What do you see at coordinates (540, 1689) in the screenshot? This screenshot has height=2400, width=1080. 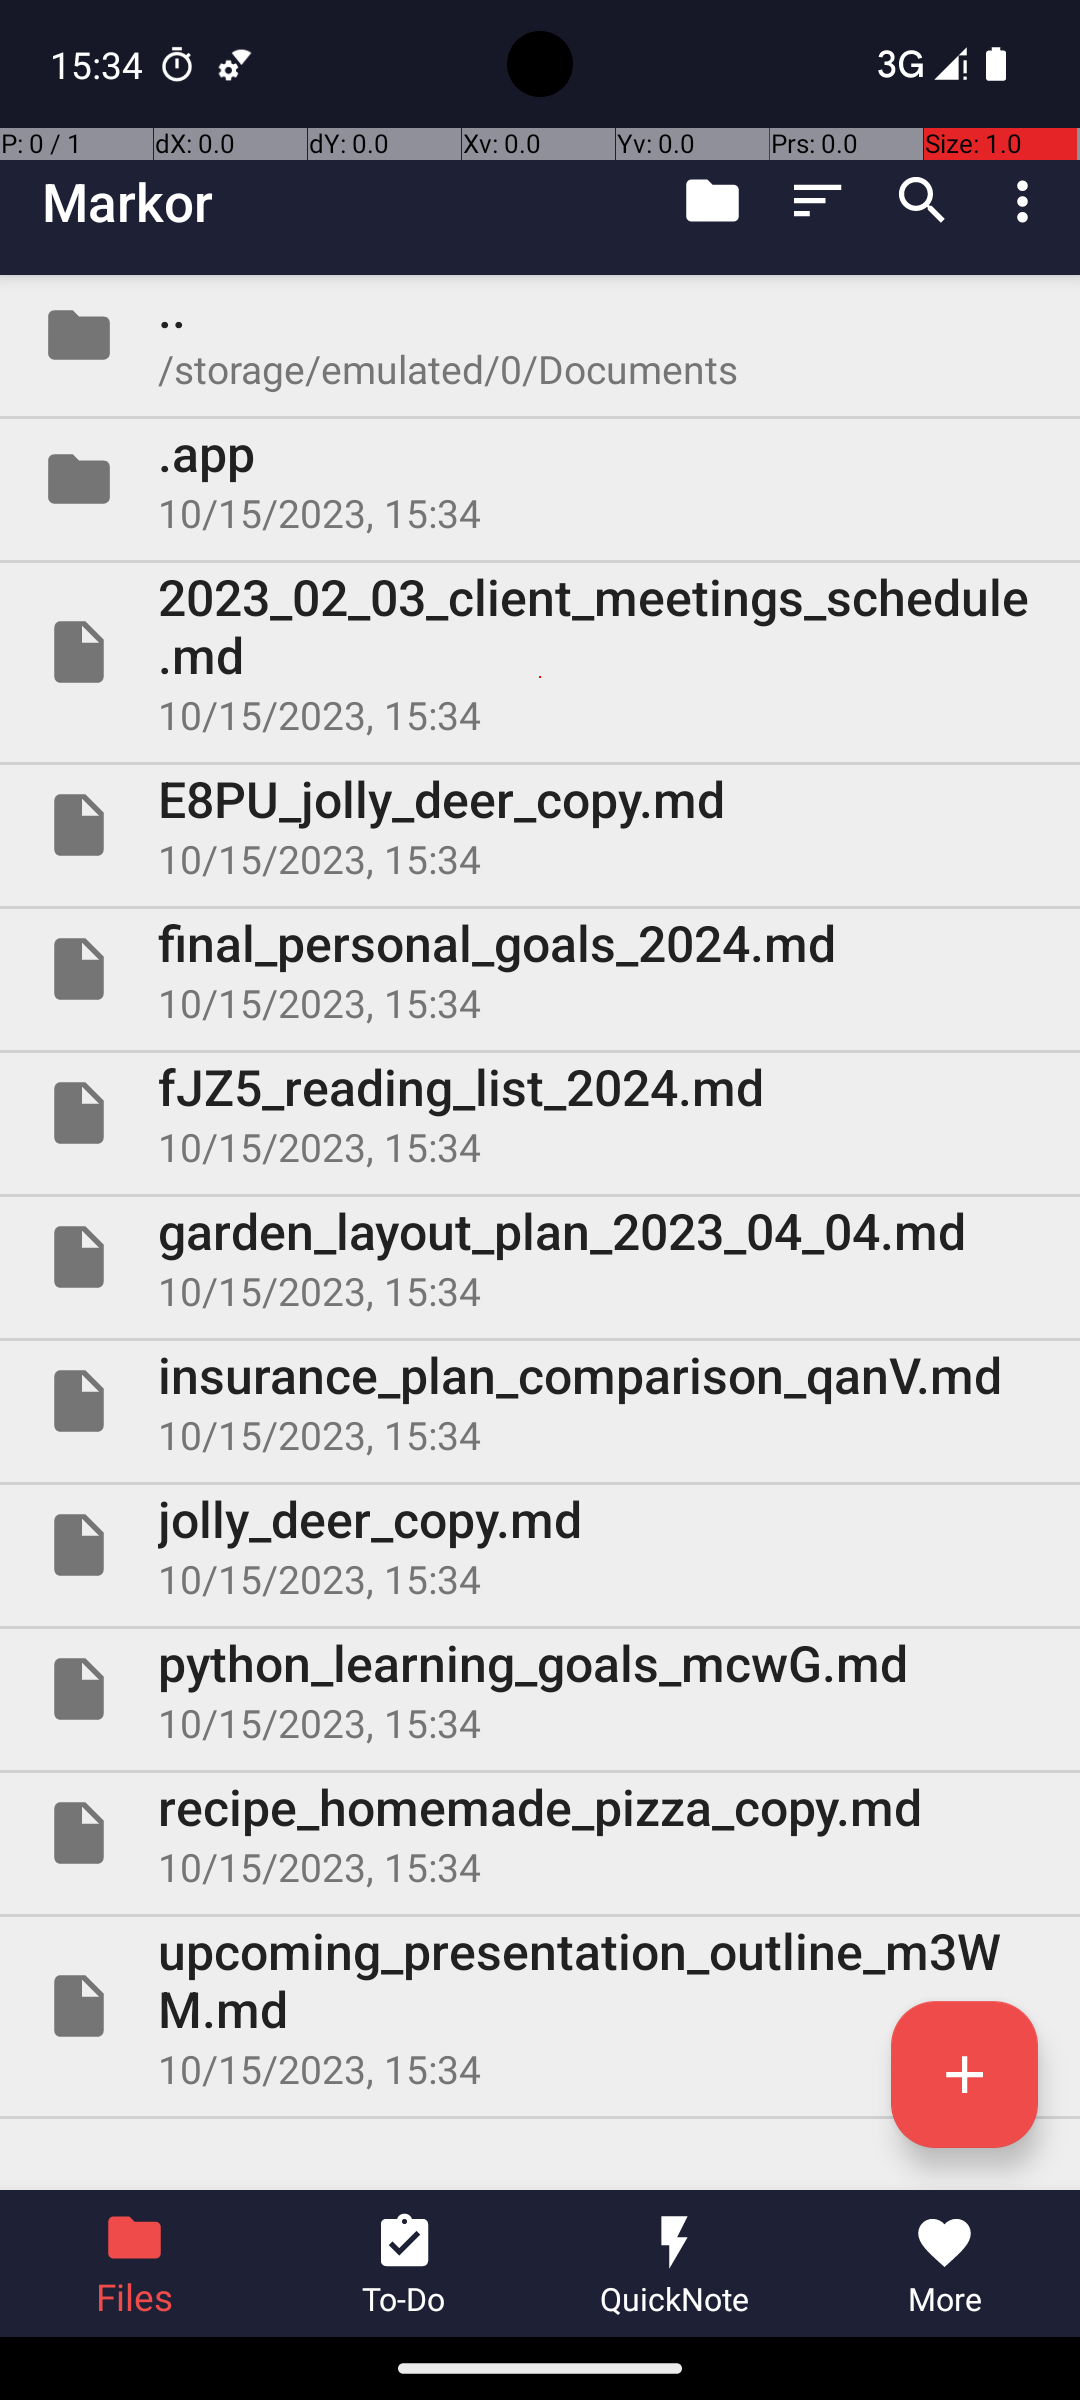 I see `File python_learning_goals_mcwG.md ` at bounding box center [540, 1689].